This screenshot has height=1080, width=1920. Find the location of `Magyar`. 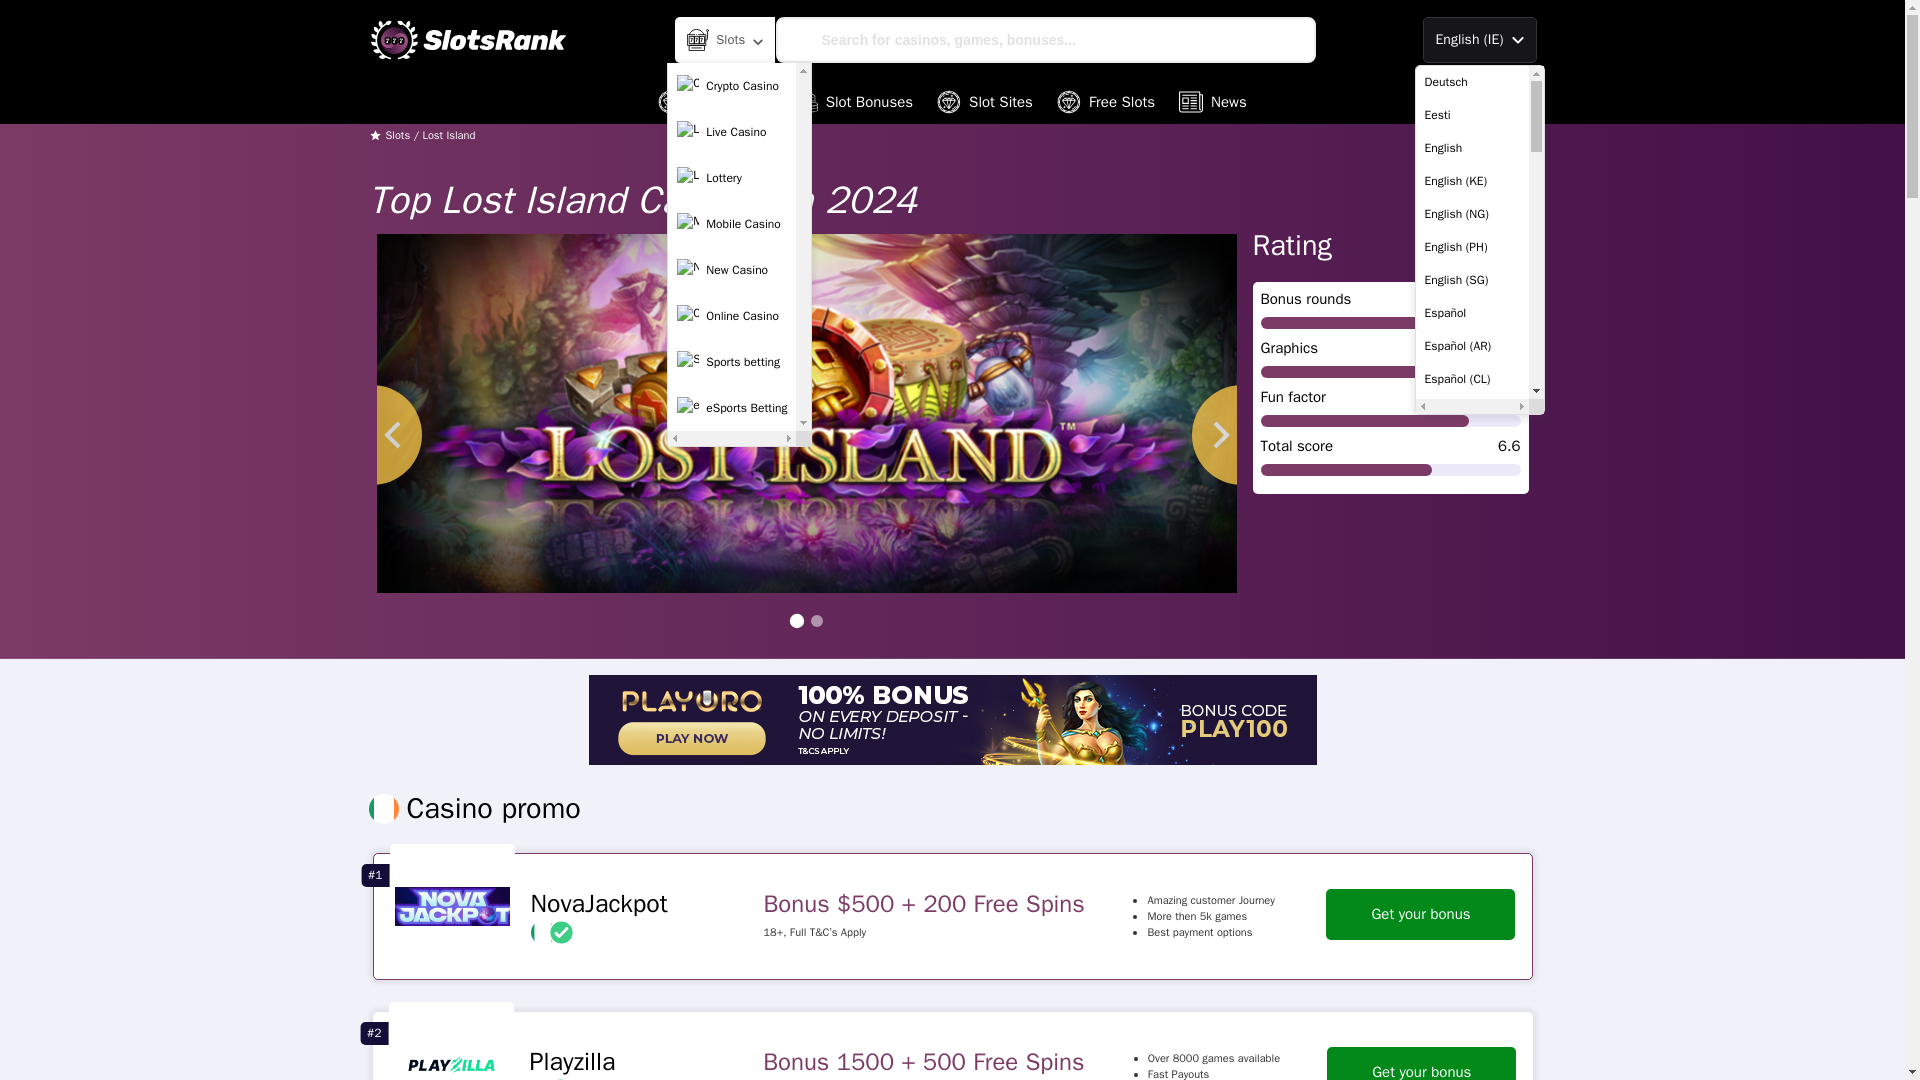

Magyar is located at coordinates (1472, 676).